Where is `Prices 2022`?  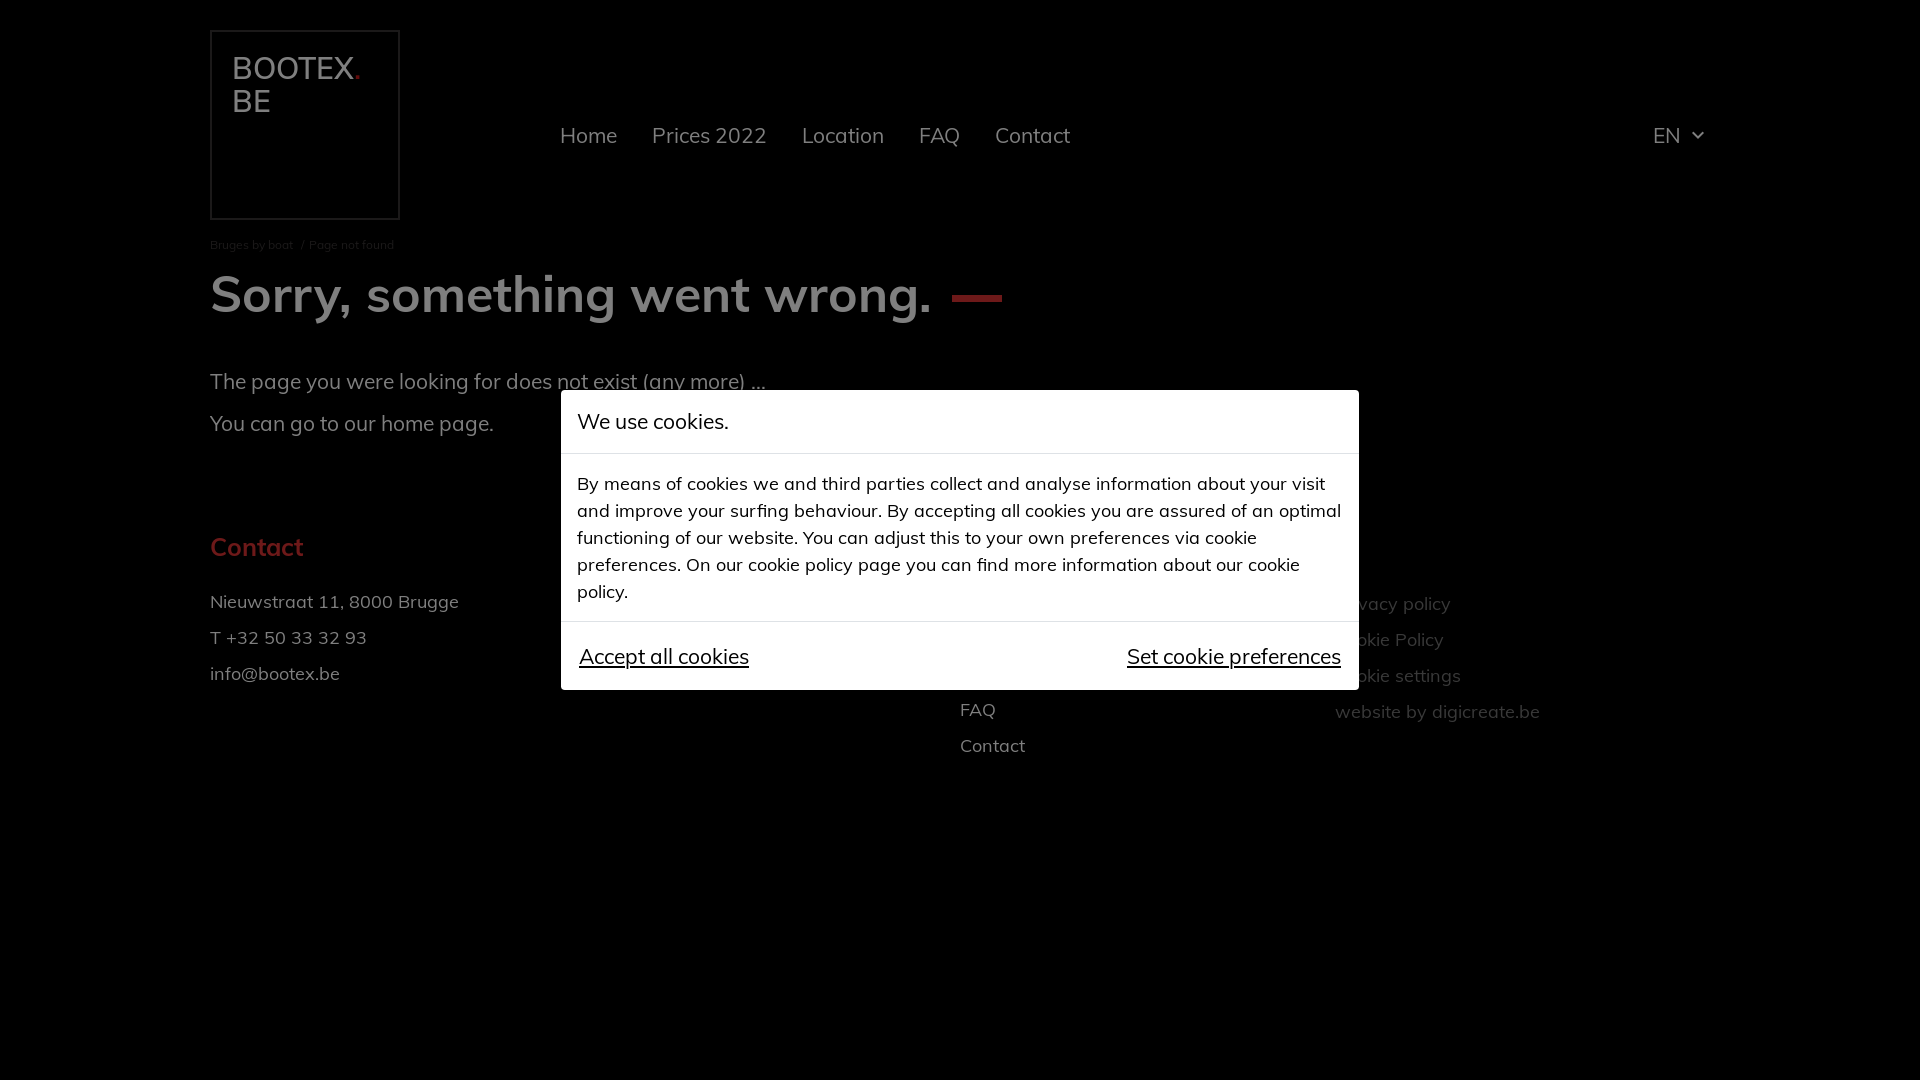
Prices 2022 is located at coordinates (710, 135).